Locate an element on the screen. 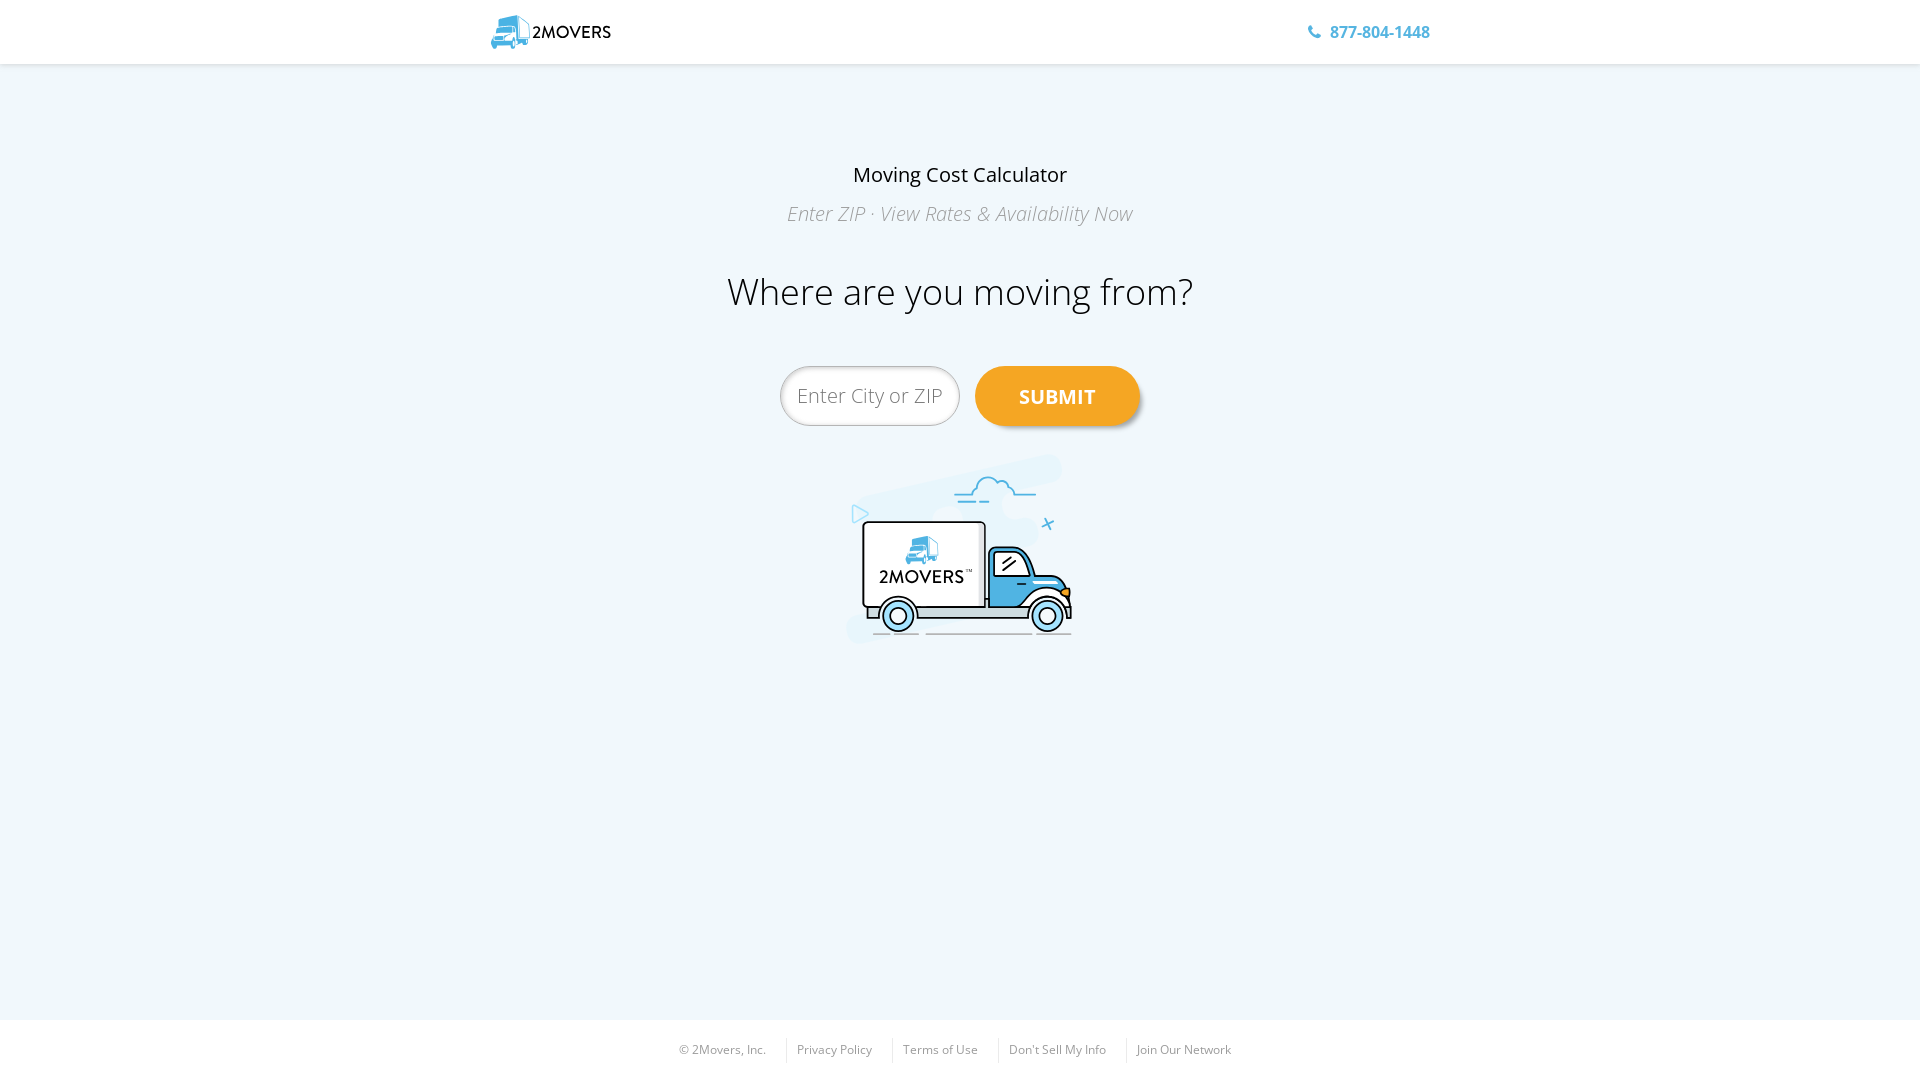  Terms of Use is located at coordinates (940, 1048).